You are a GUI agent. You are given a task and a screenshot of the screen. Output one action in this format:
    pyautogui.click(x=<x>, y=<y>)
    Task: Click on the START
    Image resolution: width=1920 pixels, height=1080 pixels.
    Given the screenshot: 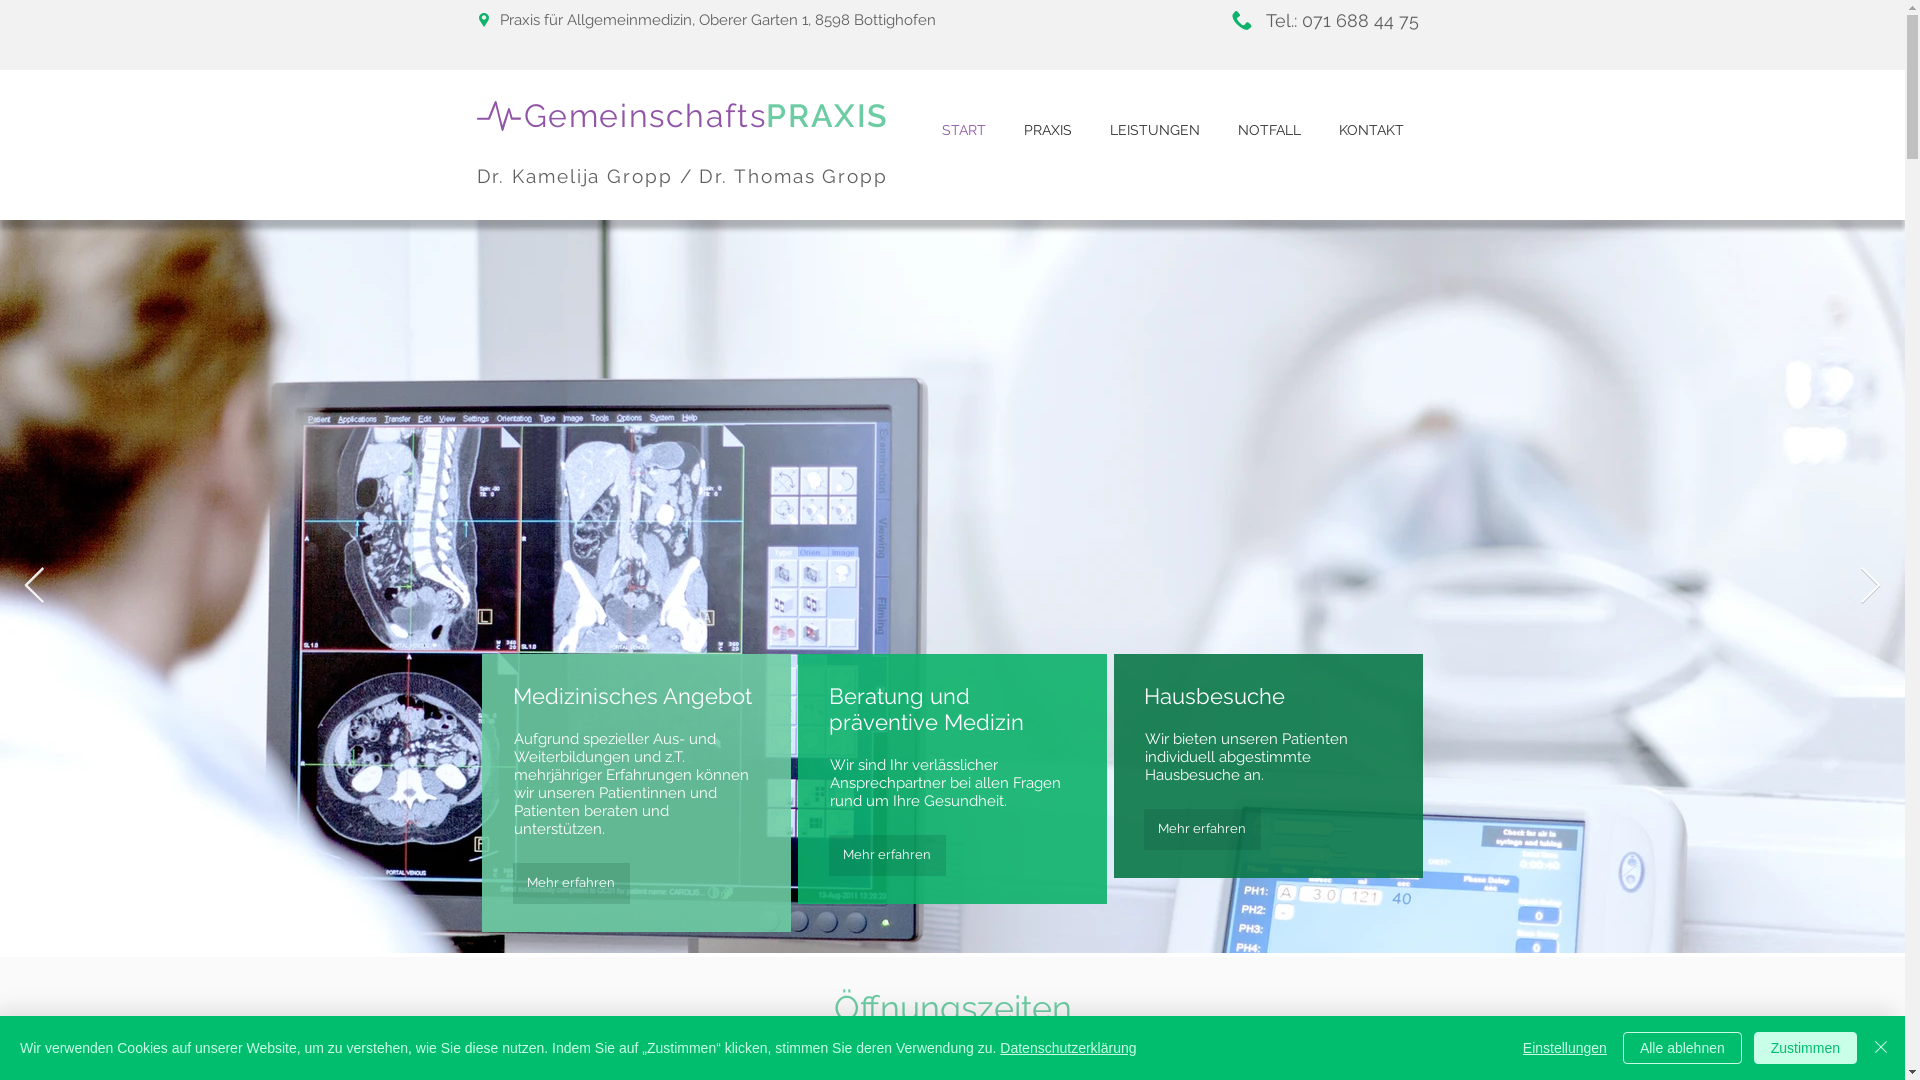 What is the action you would take?
    pyautogui.click(x=963, y=130)
    